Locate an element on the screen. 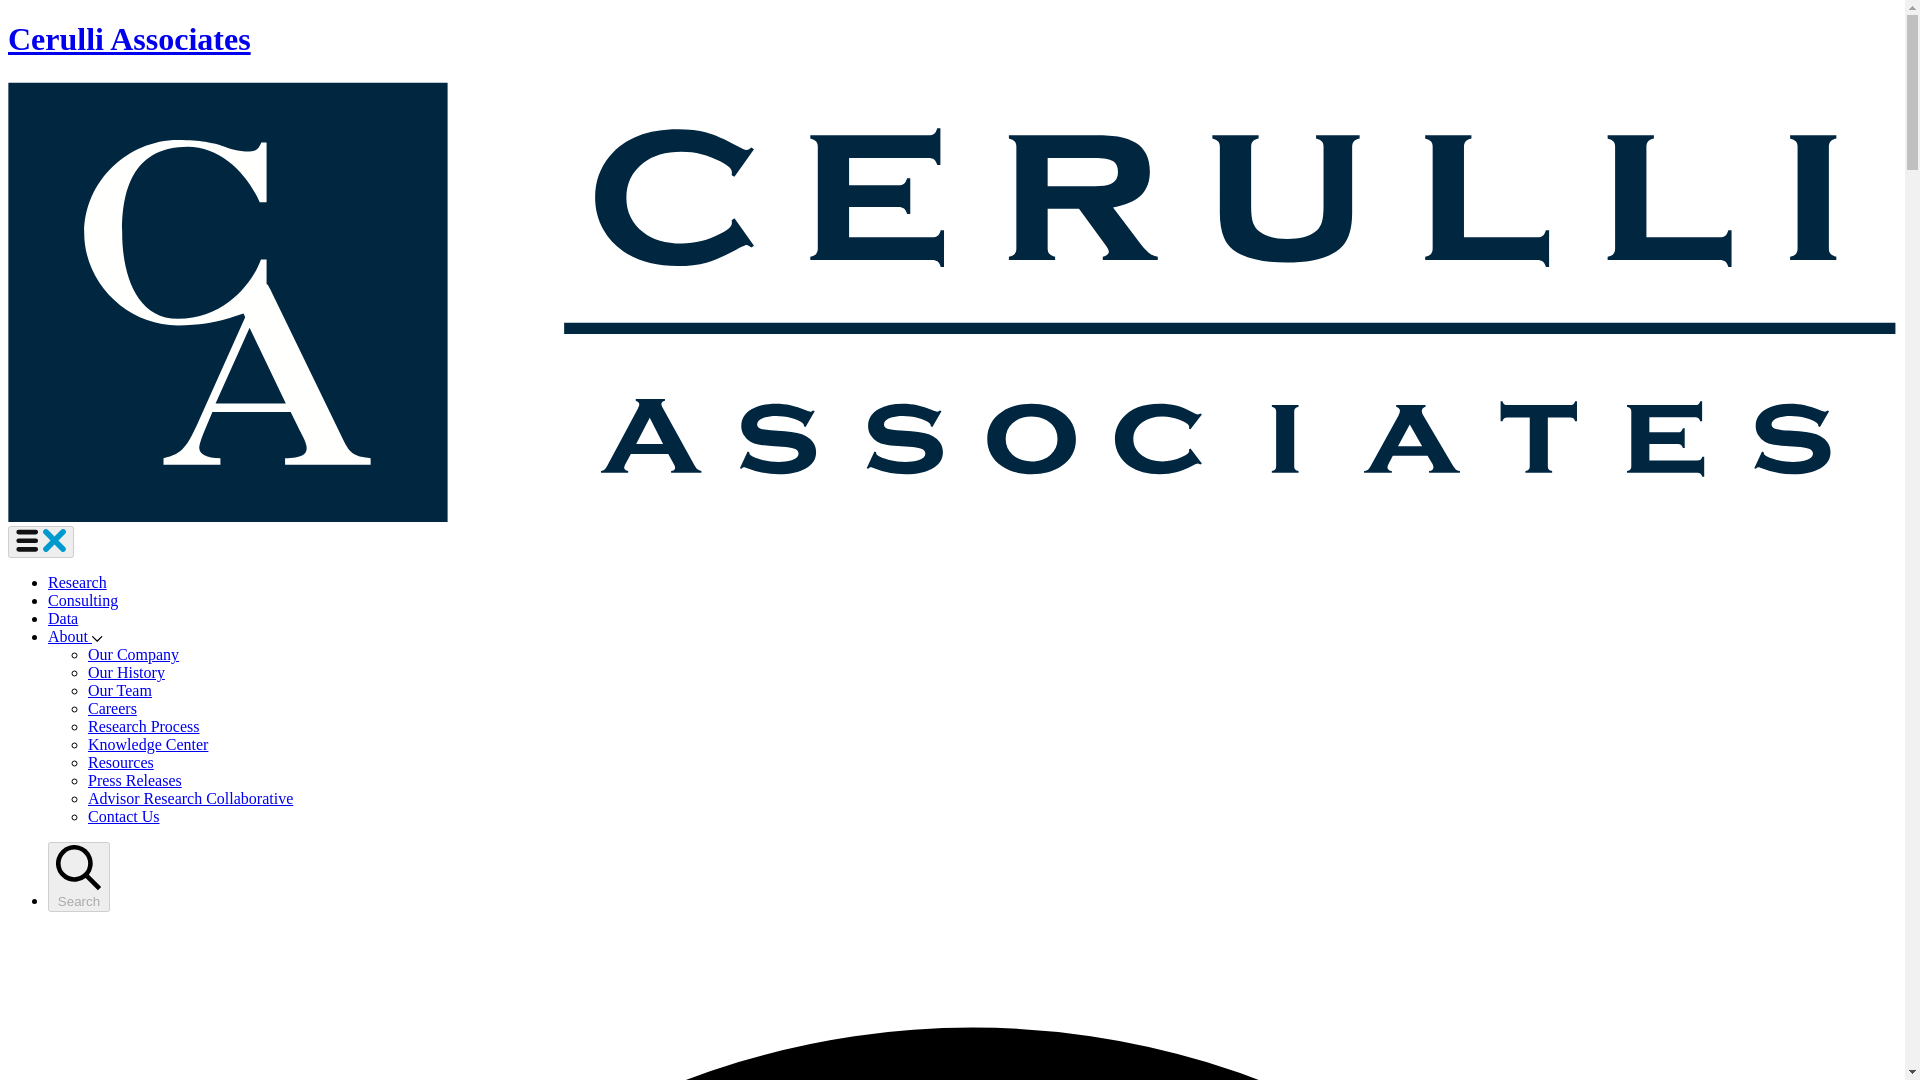 This screenshot has width=1920, height=1080. Press Releases is located at coordinates (135, 780).